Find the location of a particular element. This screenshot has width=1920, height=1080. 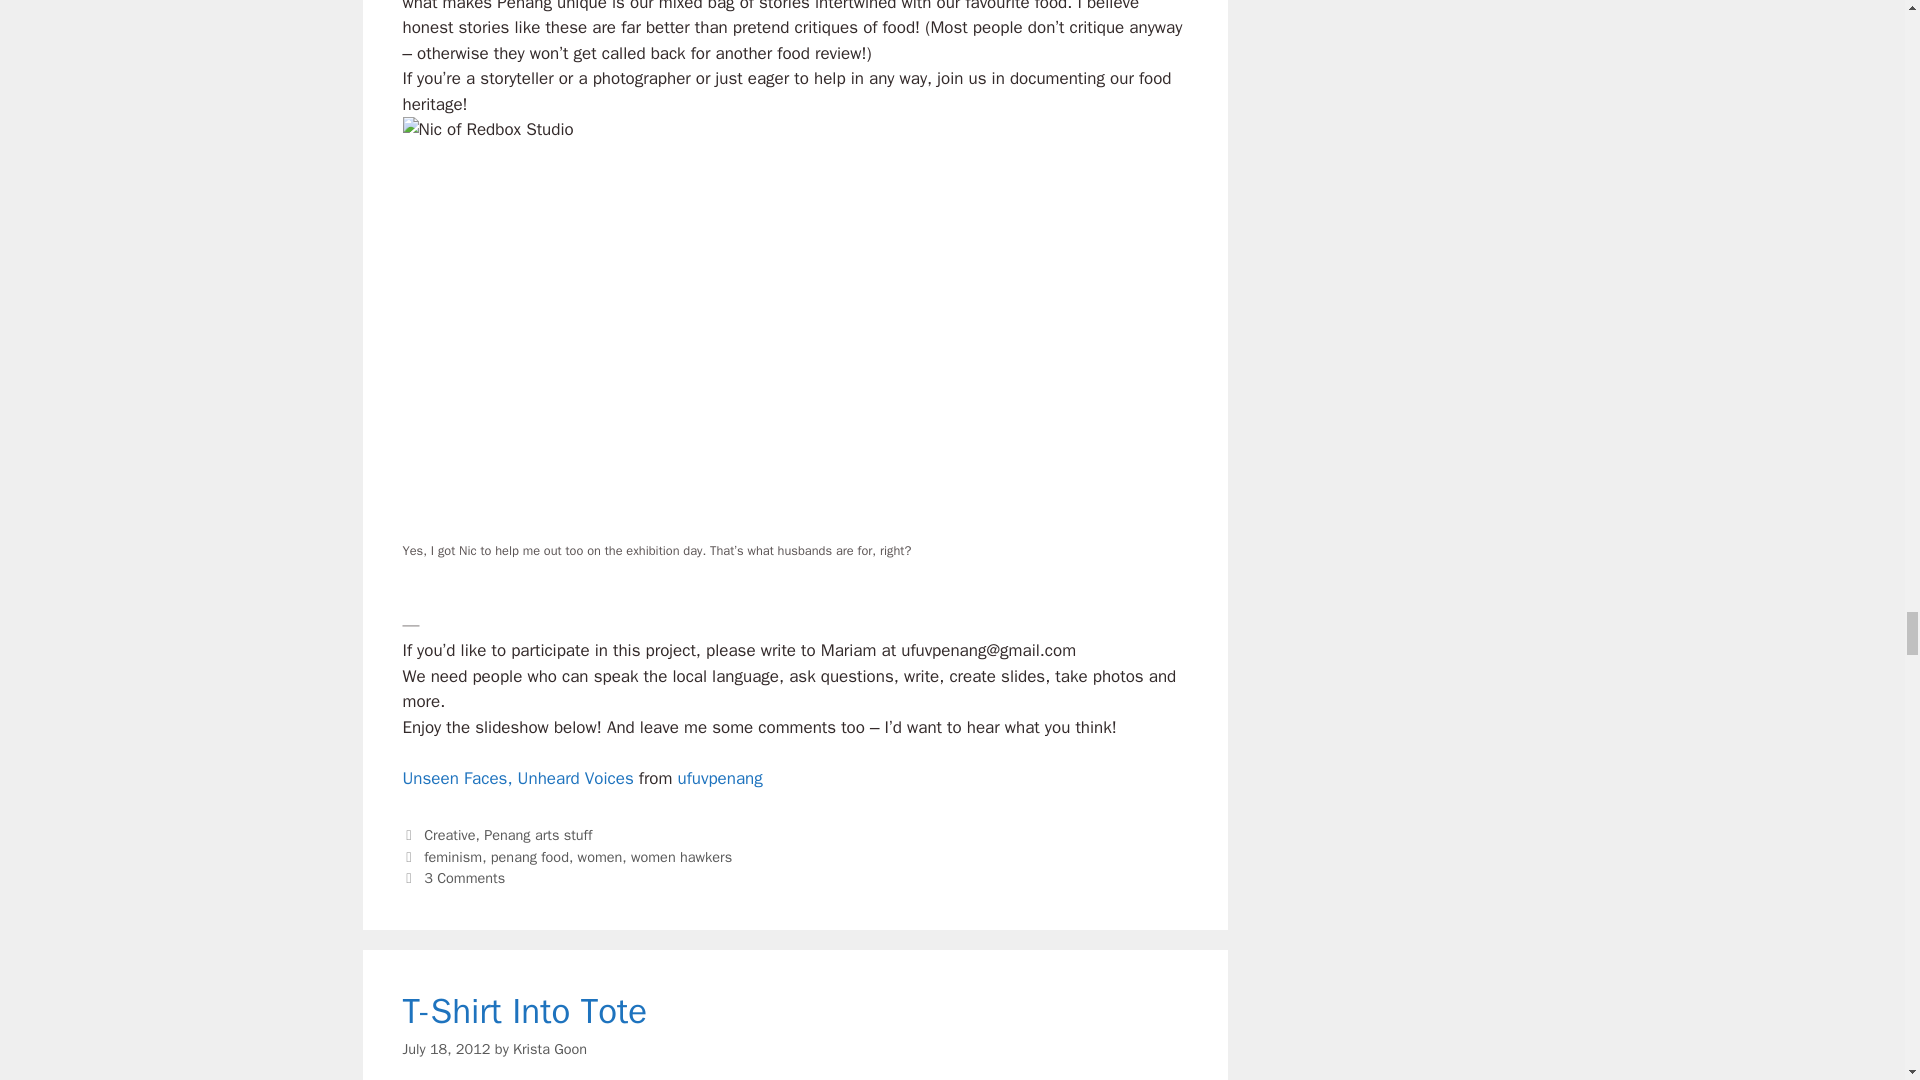

Creative is located at coordinates (449, 834).